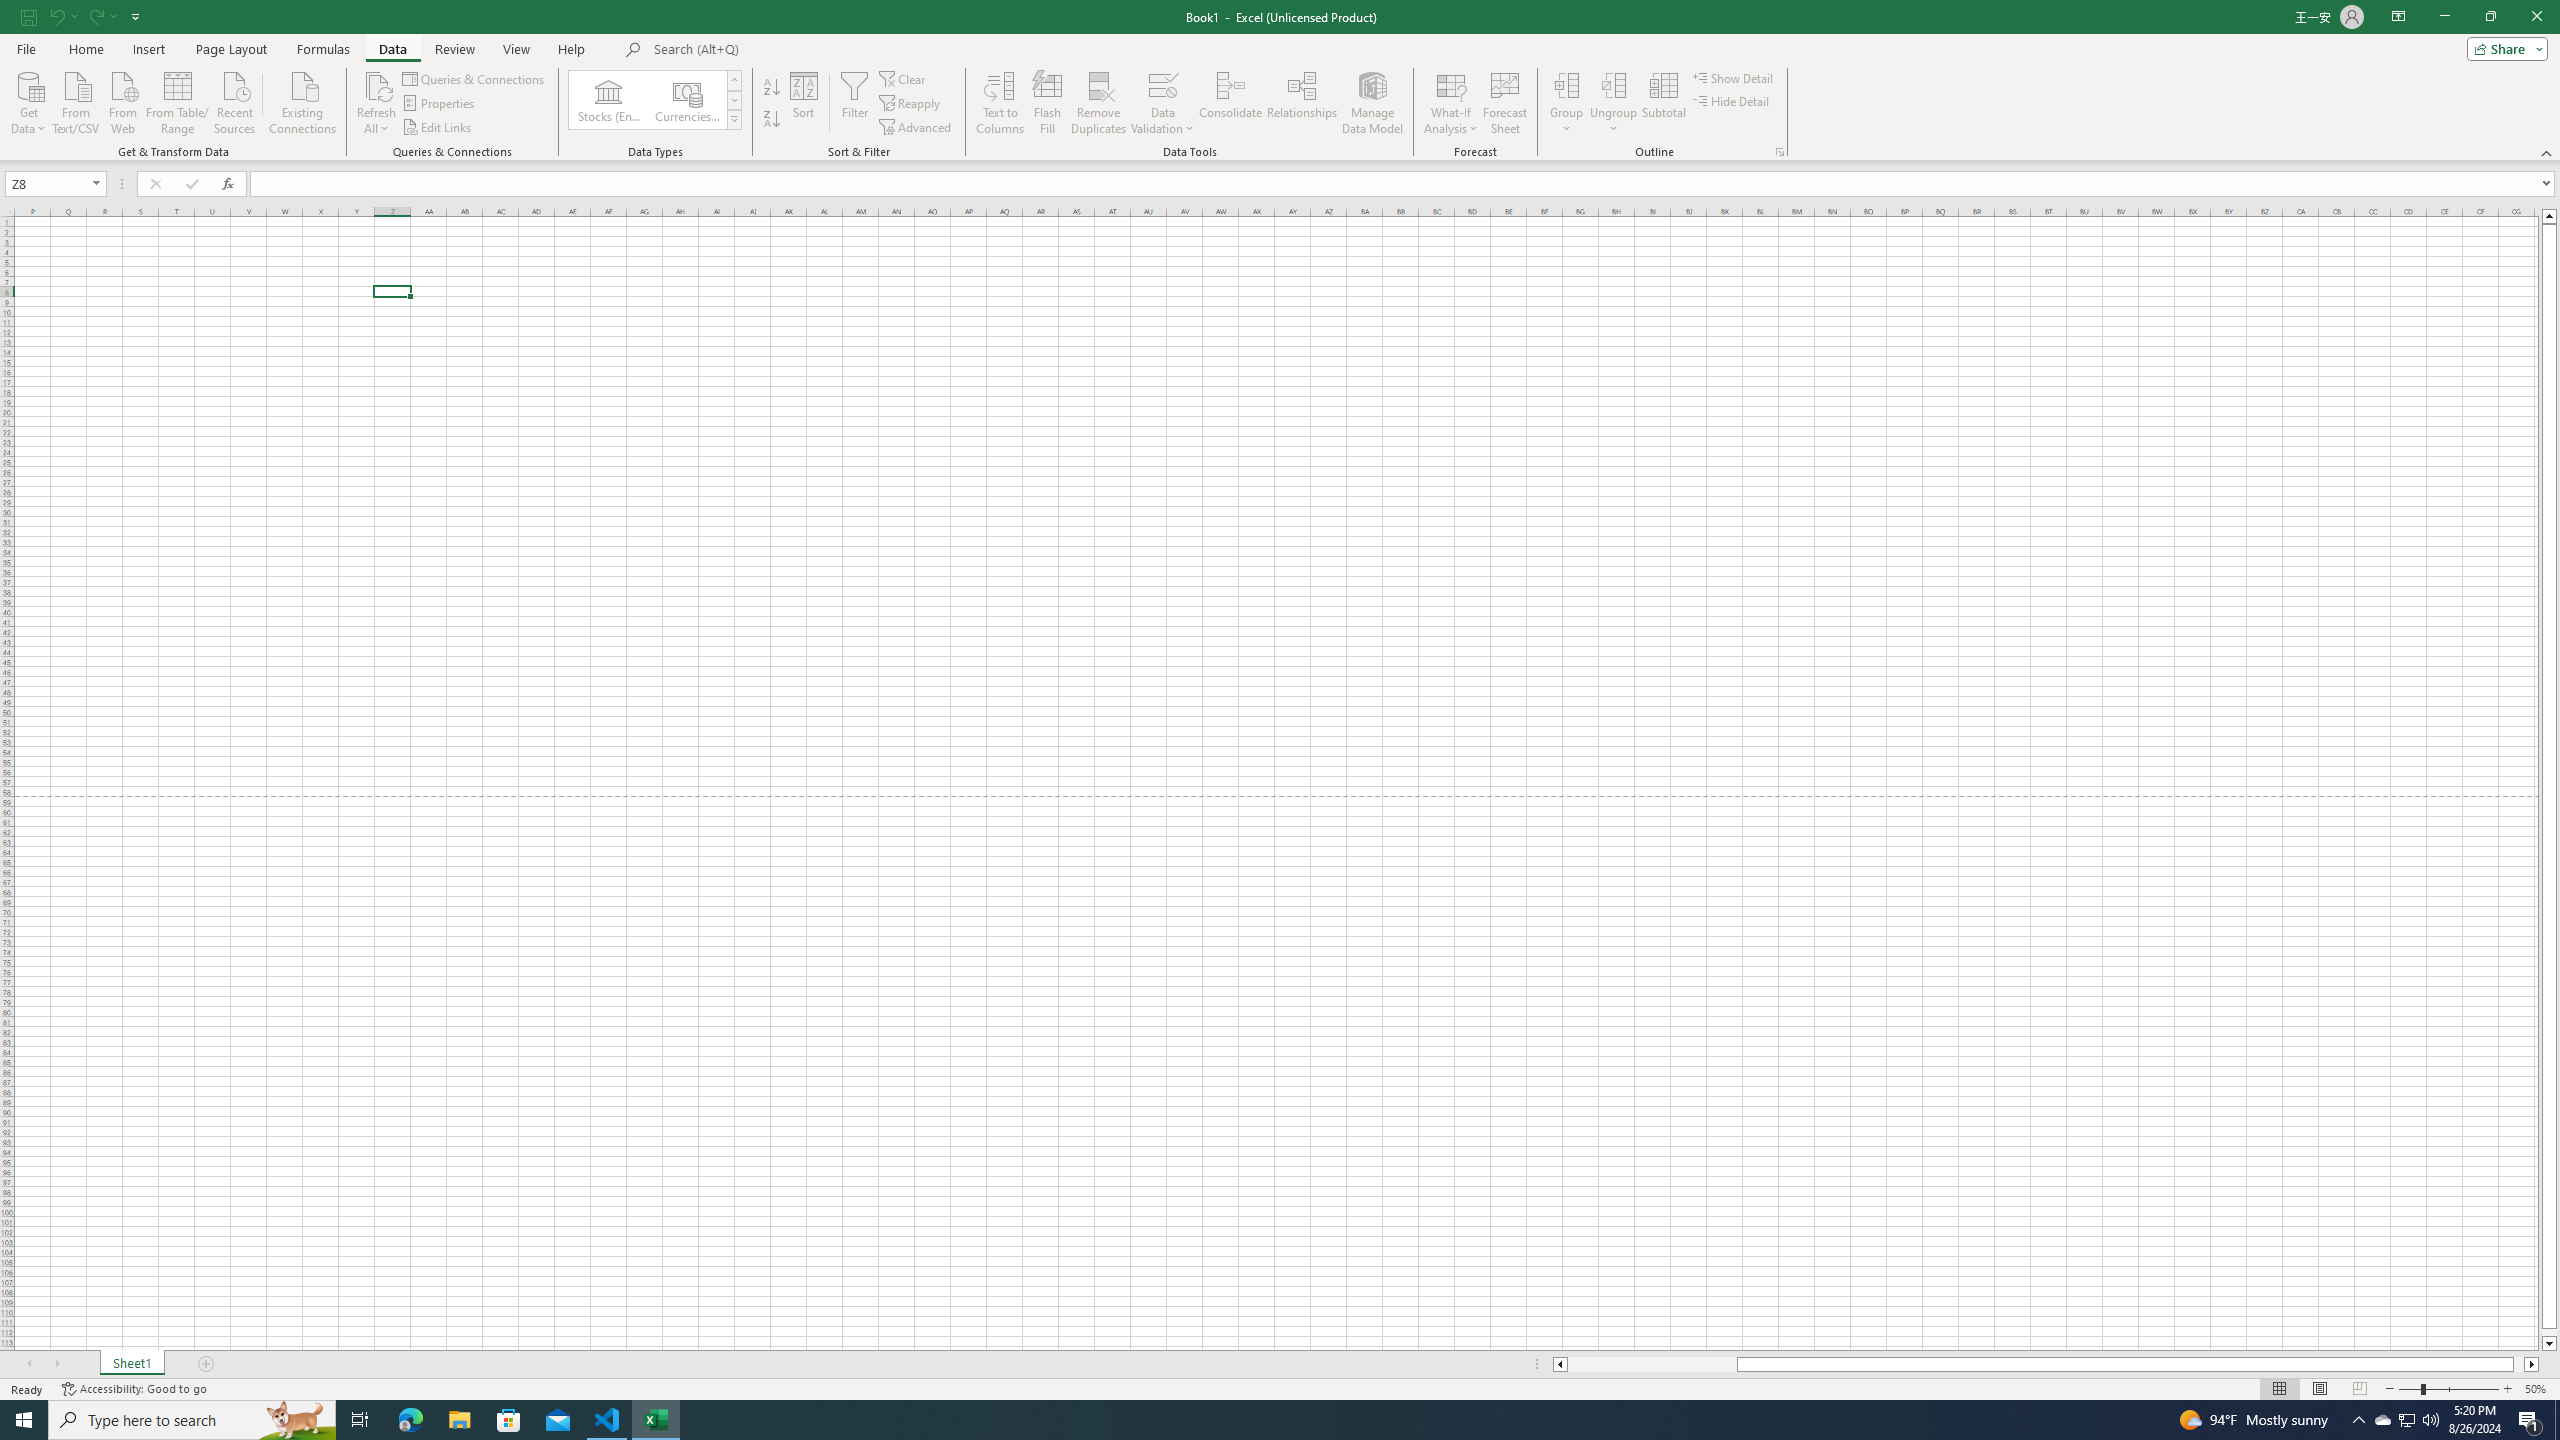 Image resolution: width=2560 pixels, height=1440 pixels. Describe the element at coordinates (734, 100) in the screenshot. I see `Row Down` at that location.